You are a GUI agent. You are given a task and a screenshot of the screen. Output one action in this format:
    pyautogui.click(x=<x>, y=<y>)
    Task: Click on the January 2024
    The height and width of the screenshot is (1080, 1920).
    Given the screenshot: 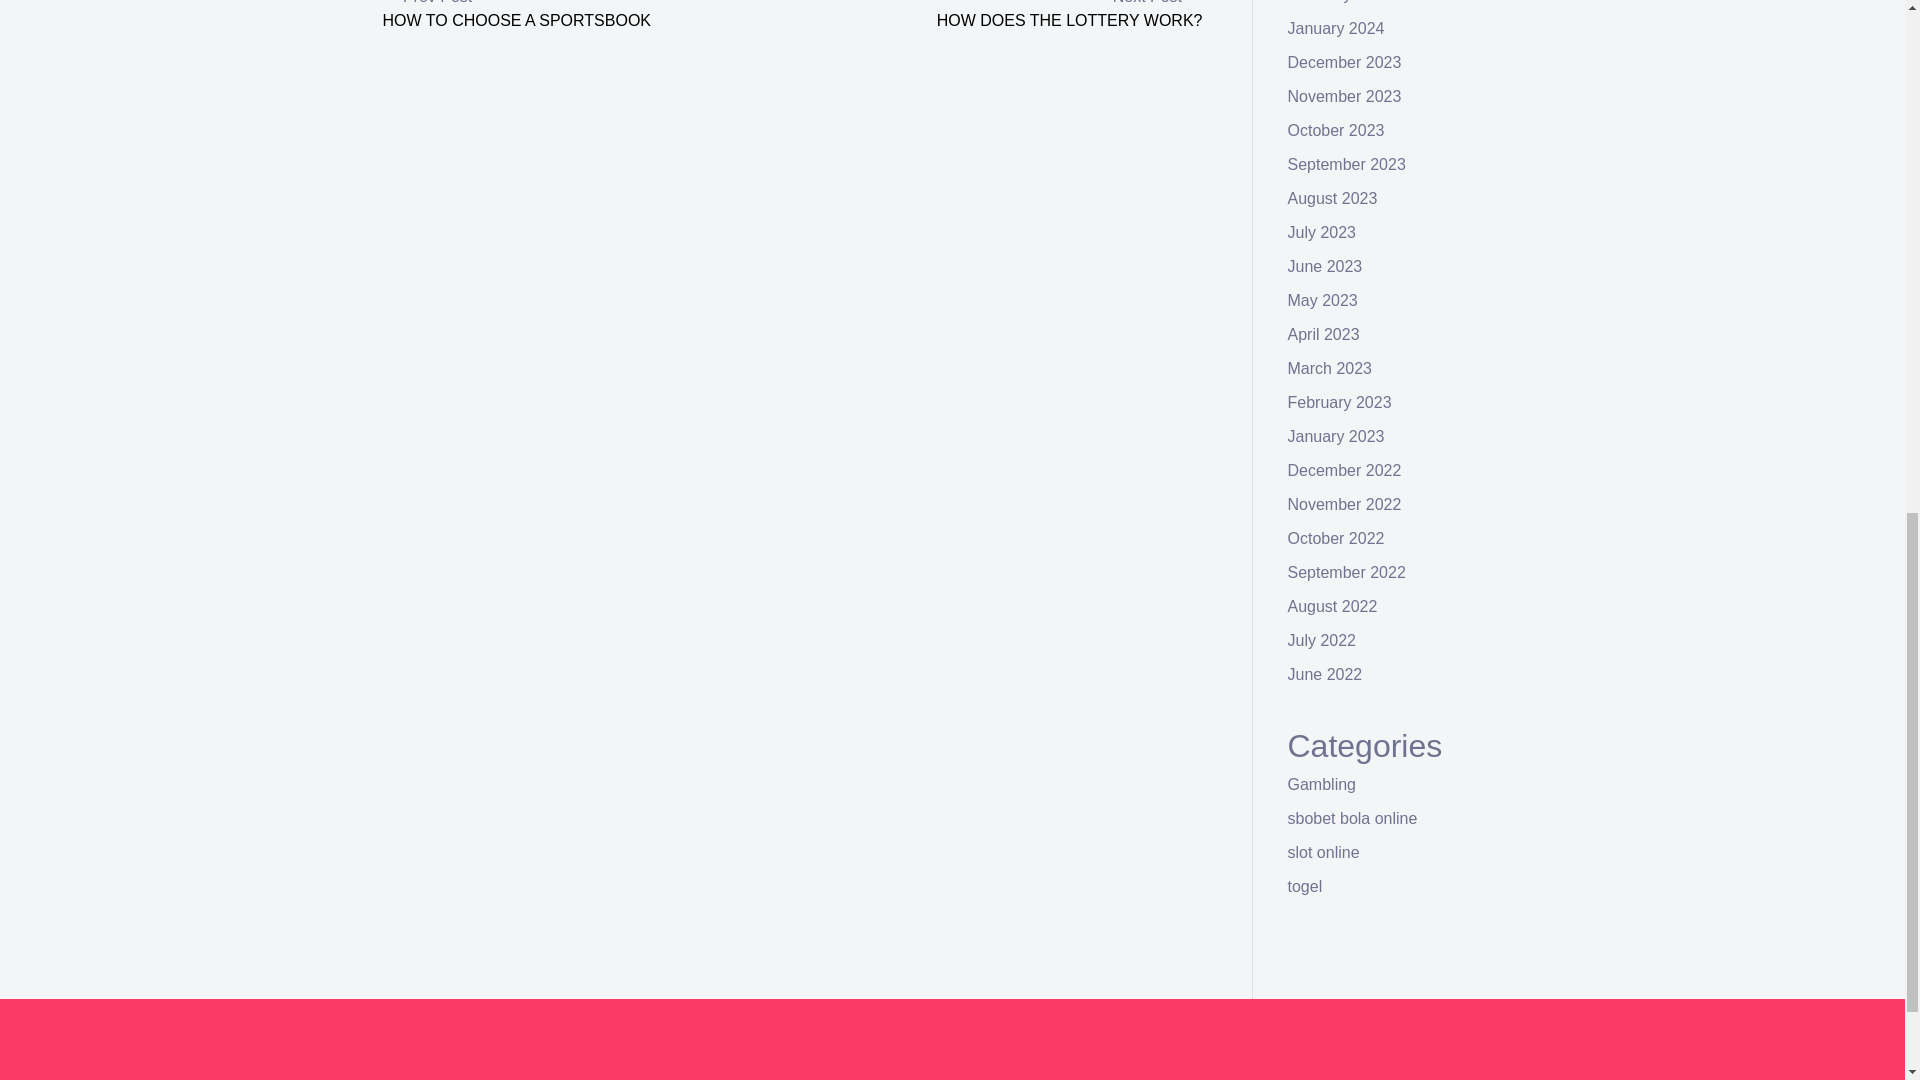 What is the action you would take?
    pyautogui.click(x=1336, y=28)
    